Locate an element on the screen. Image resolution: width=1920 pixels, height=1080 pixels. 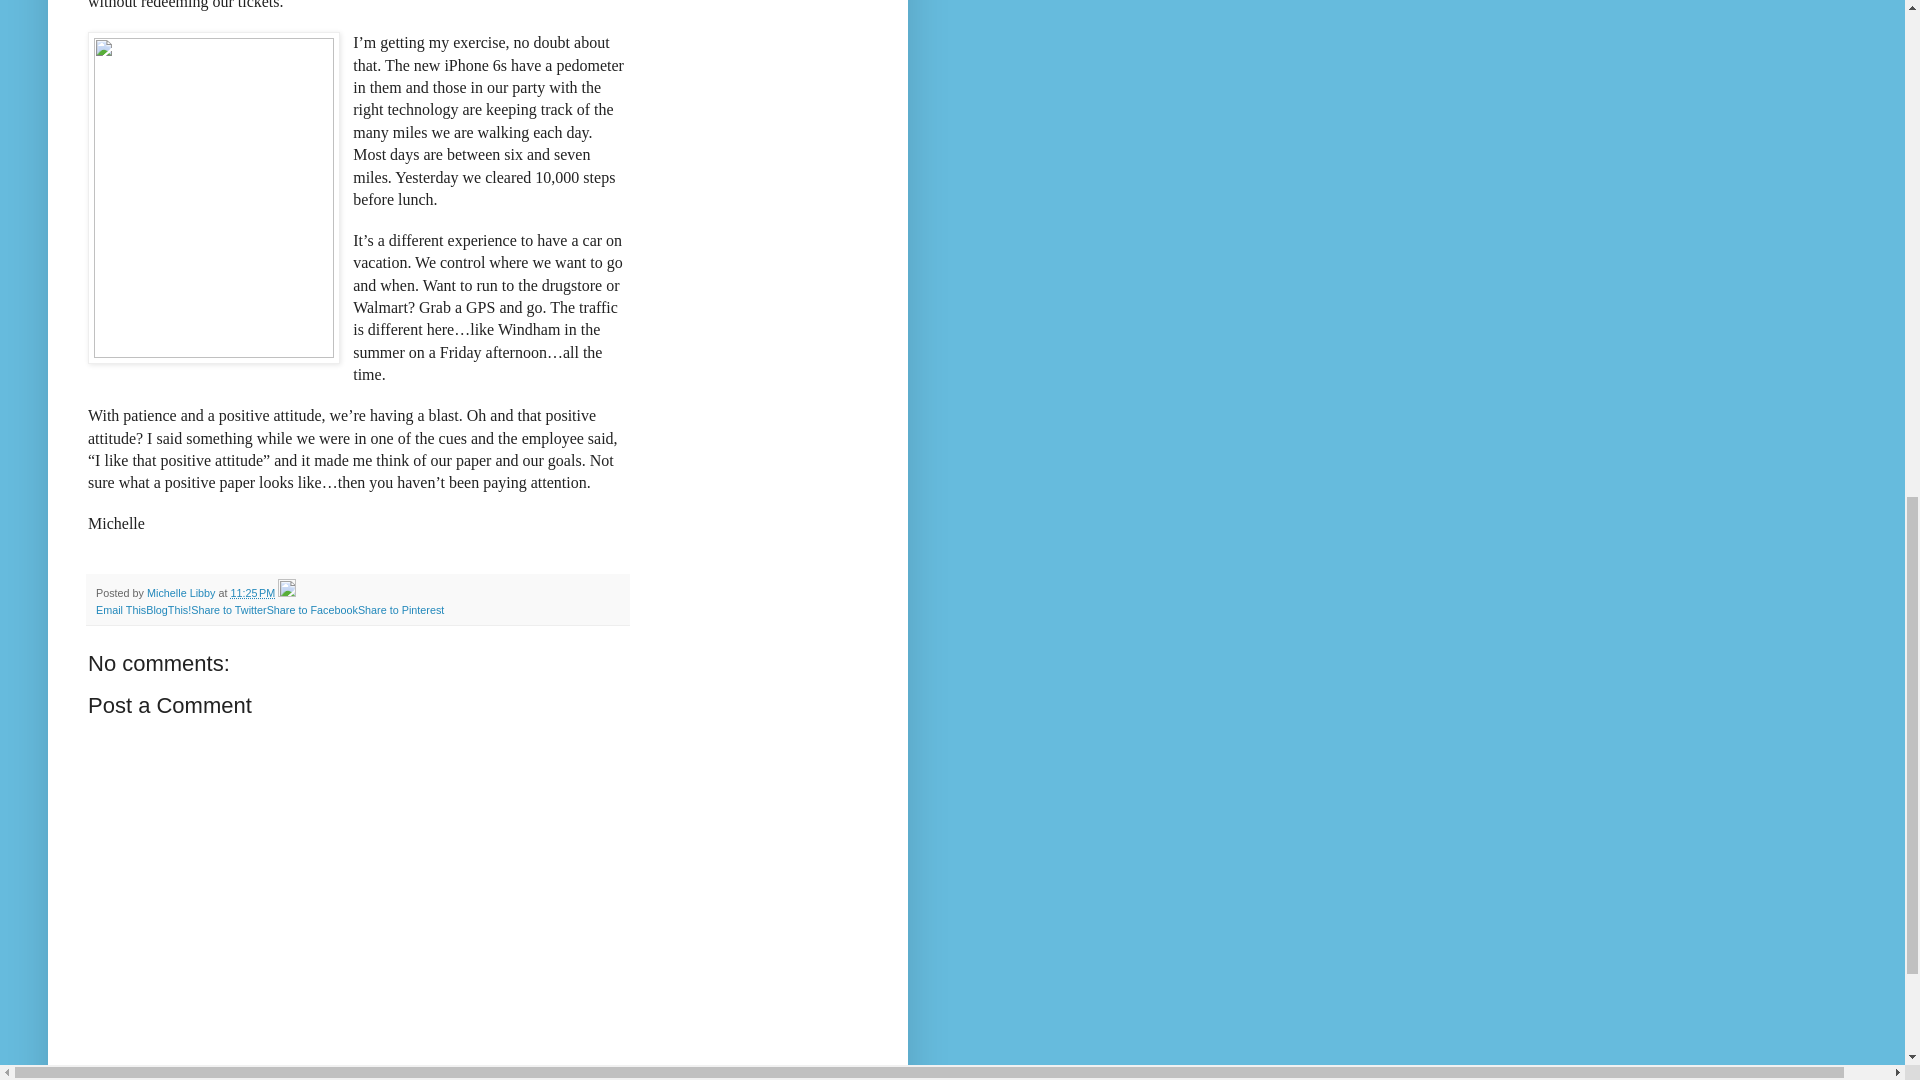
Email This is located at coordinates (120, 609).